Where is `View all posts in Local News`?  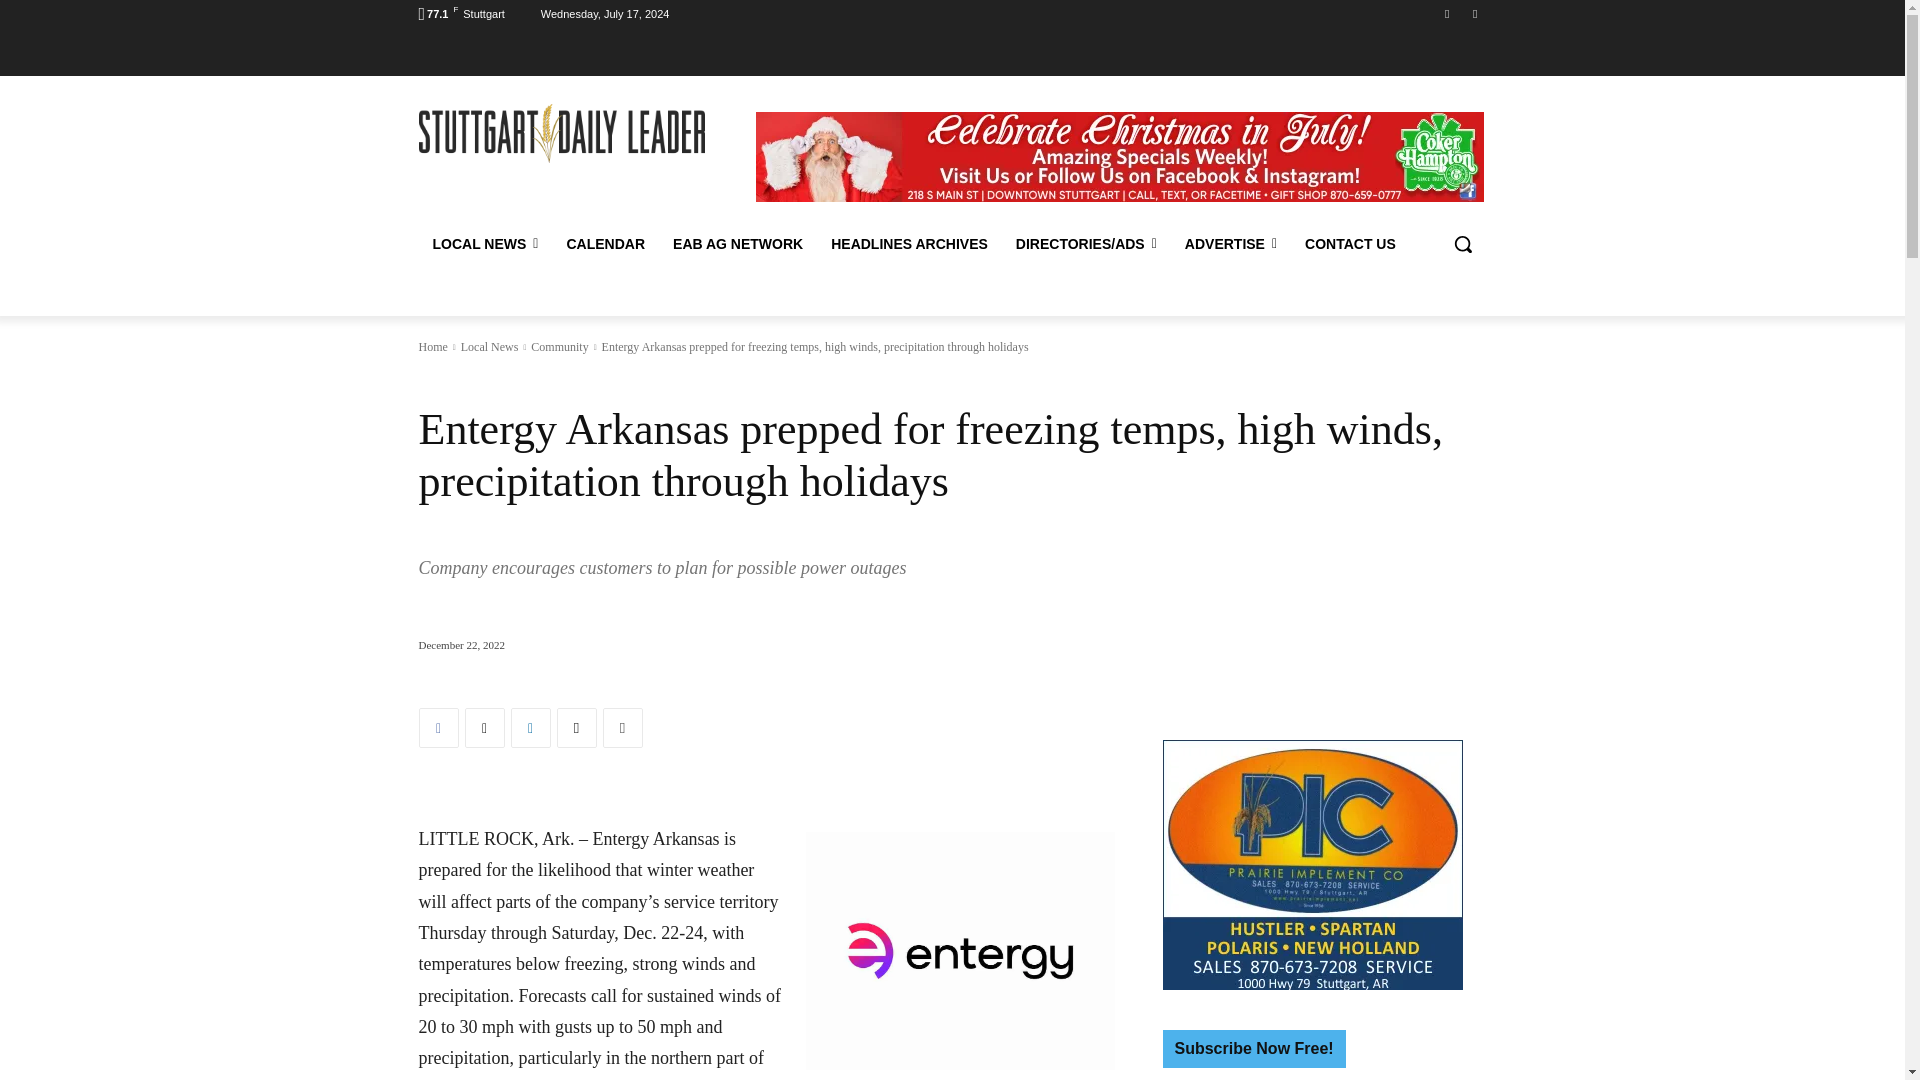
View all posts in Local News is located at coordinates (489, 347).